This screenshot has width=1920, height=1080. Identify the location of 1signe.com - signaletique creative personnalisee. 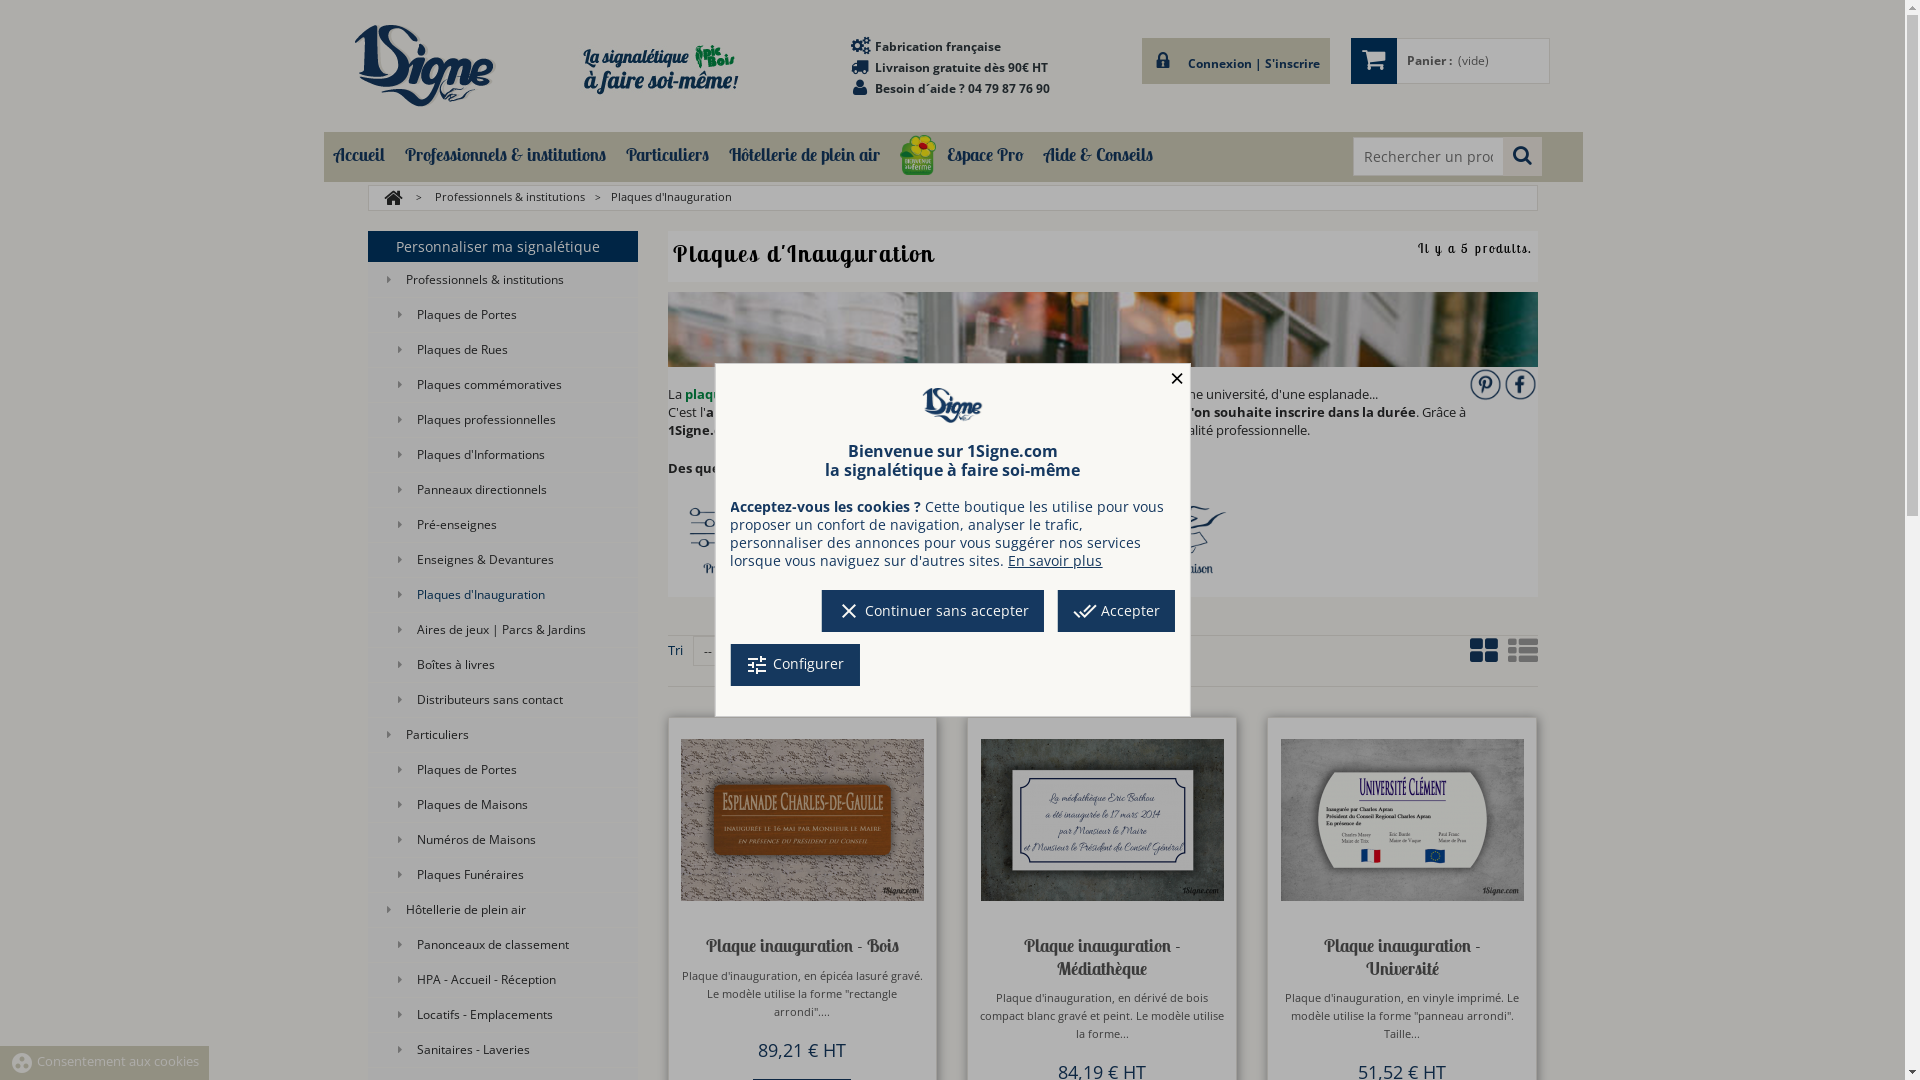
(952, 406).